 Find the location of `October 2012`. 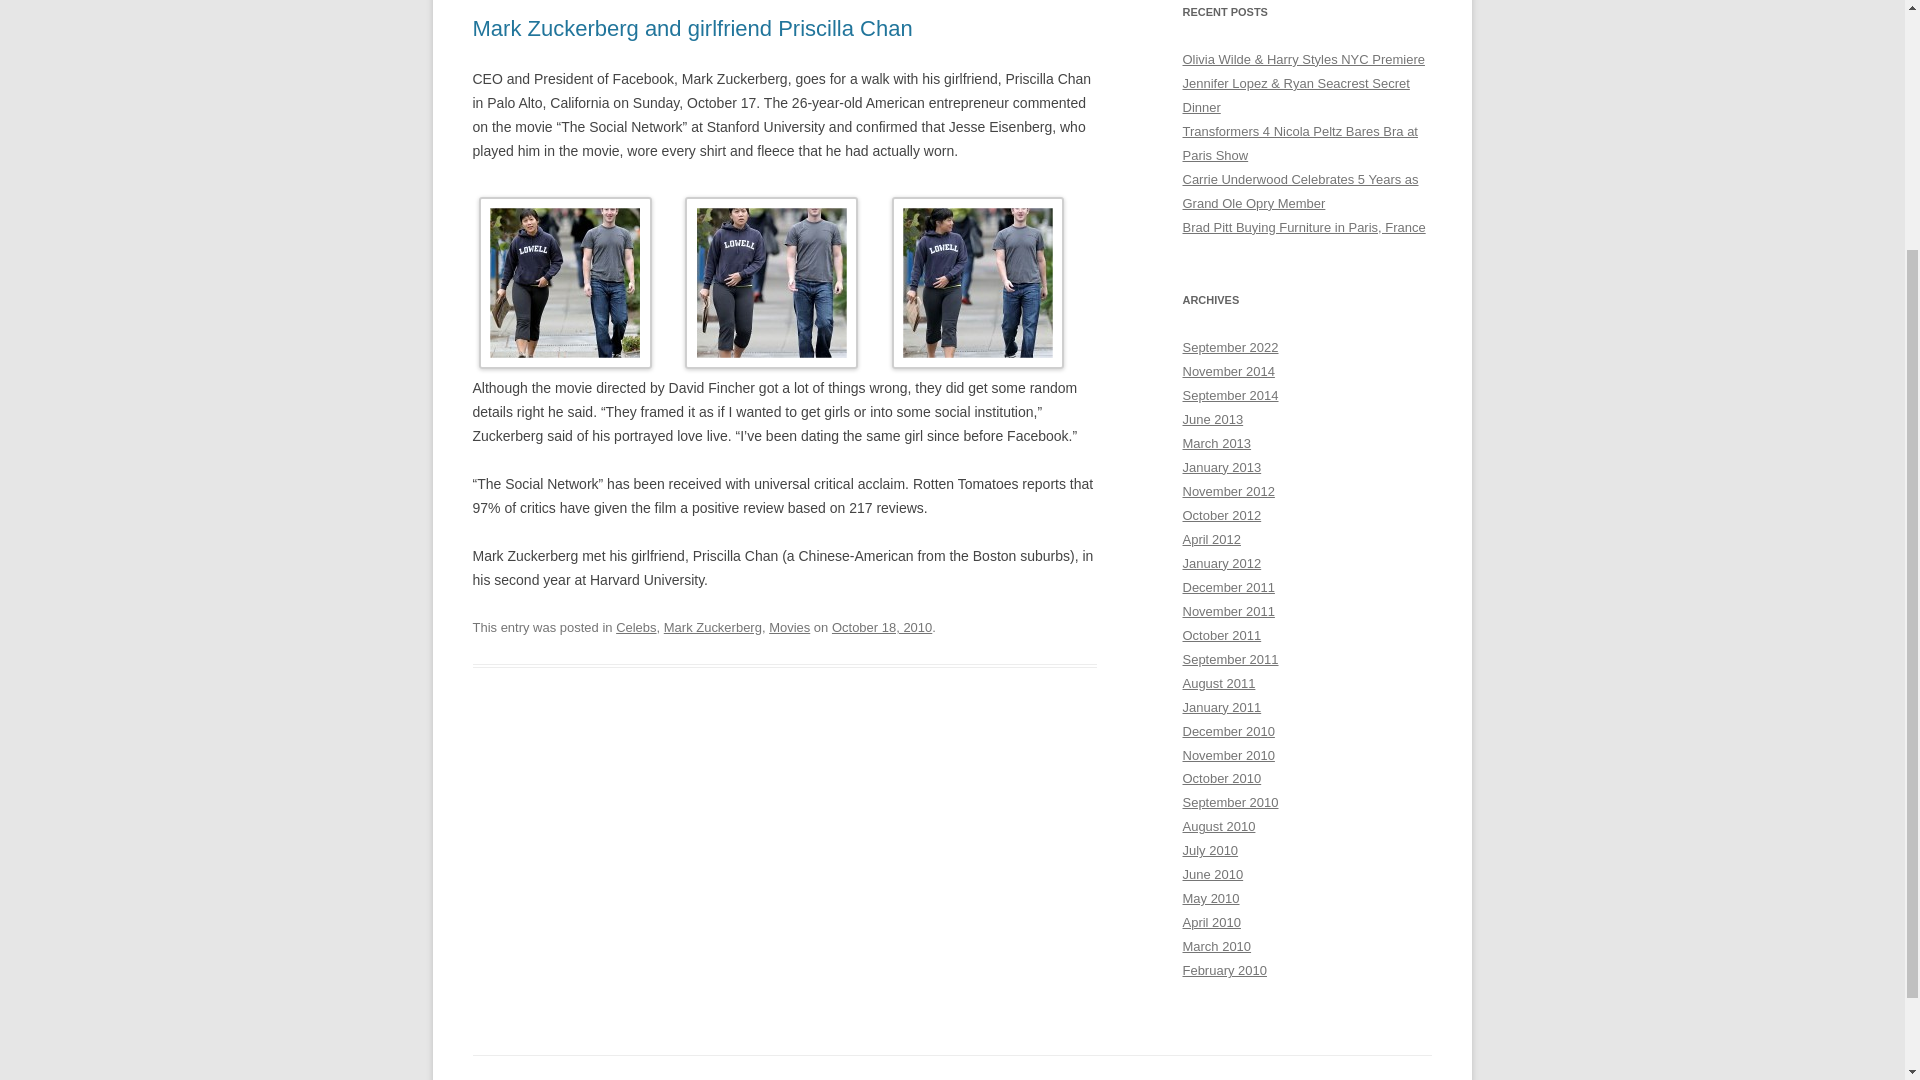

October 2012 is located at coordinates (1222, 514).